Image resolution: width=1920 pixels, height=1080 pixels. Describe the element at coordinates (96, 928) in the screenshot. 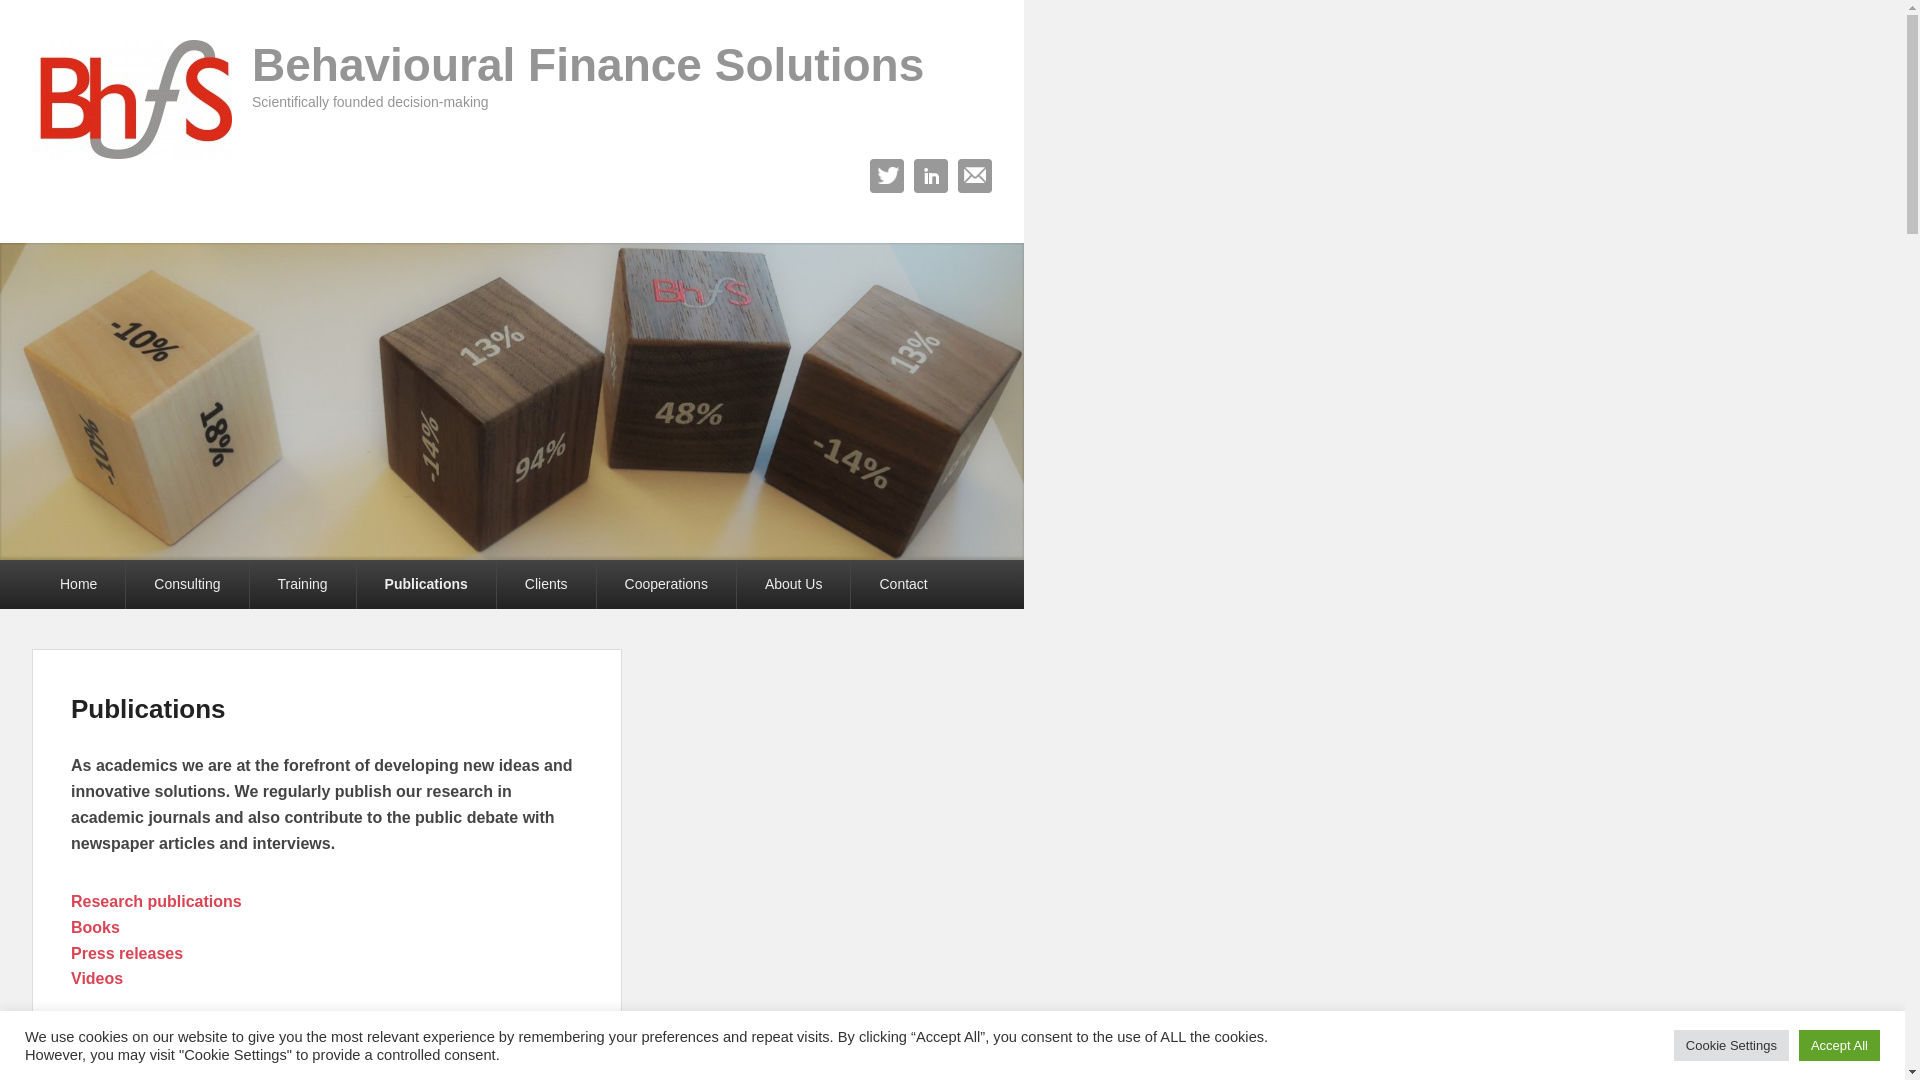

I see `Books` at that location.